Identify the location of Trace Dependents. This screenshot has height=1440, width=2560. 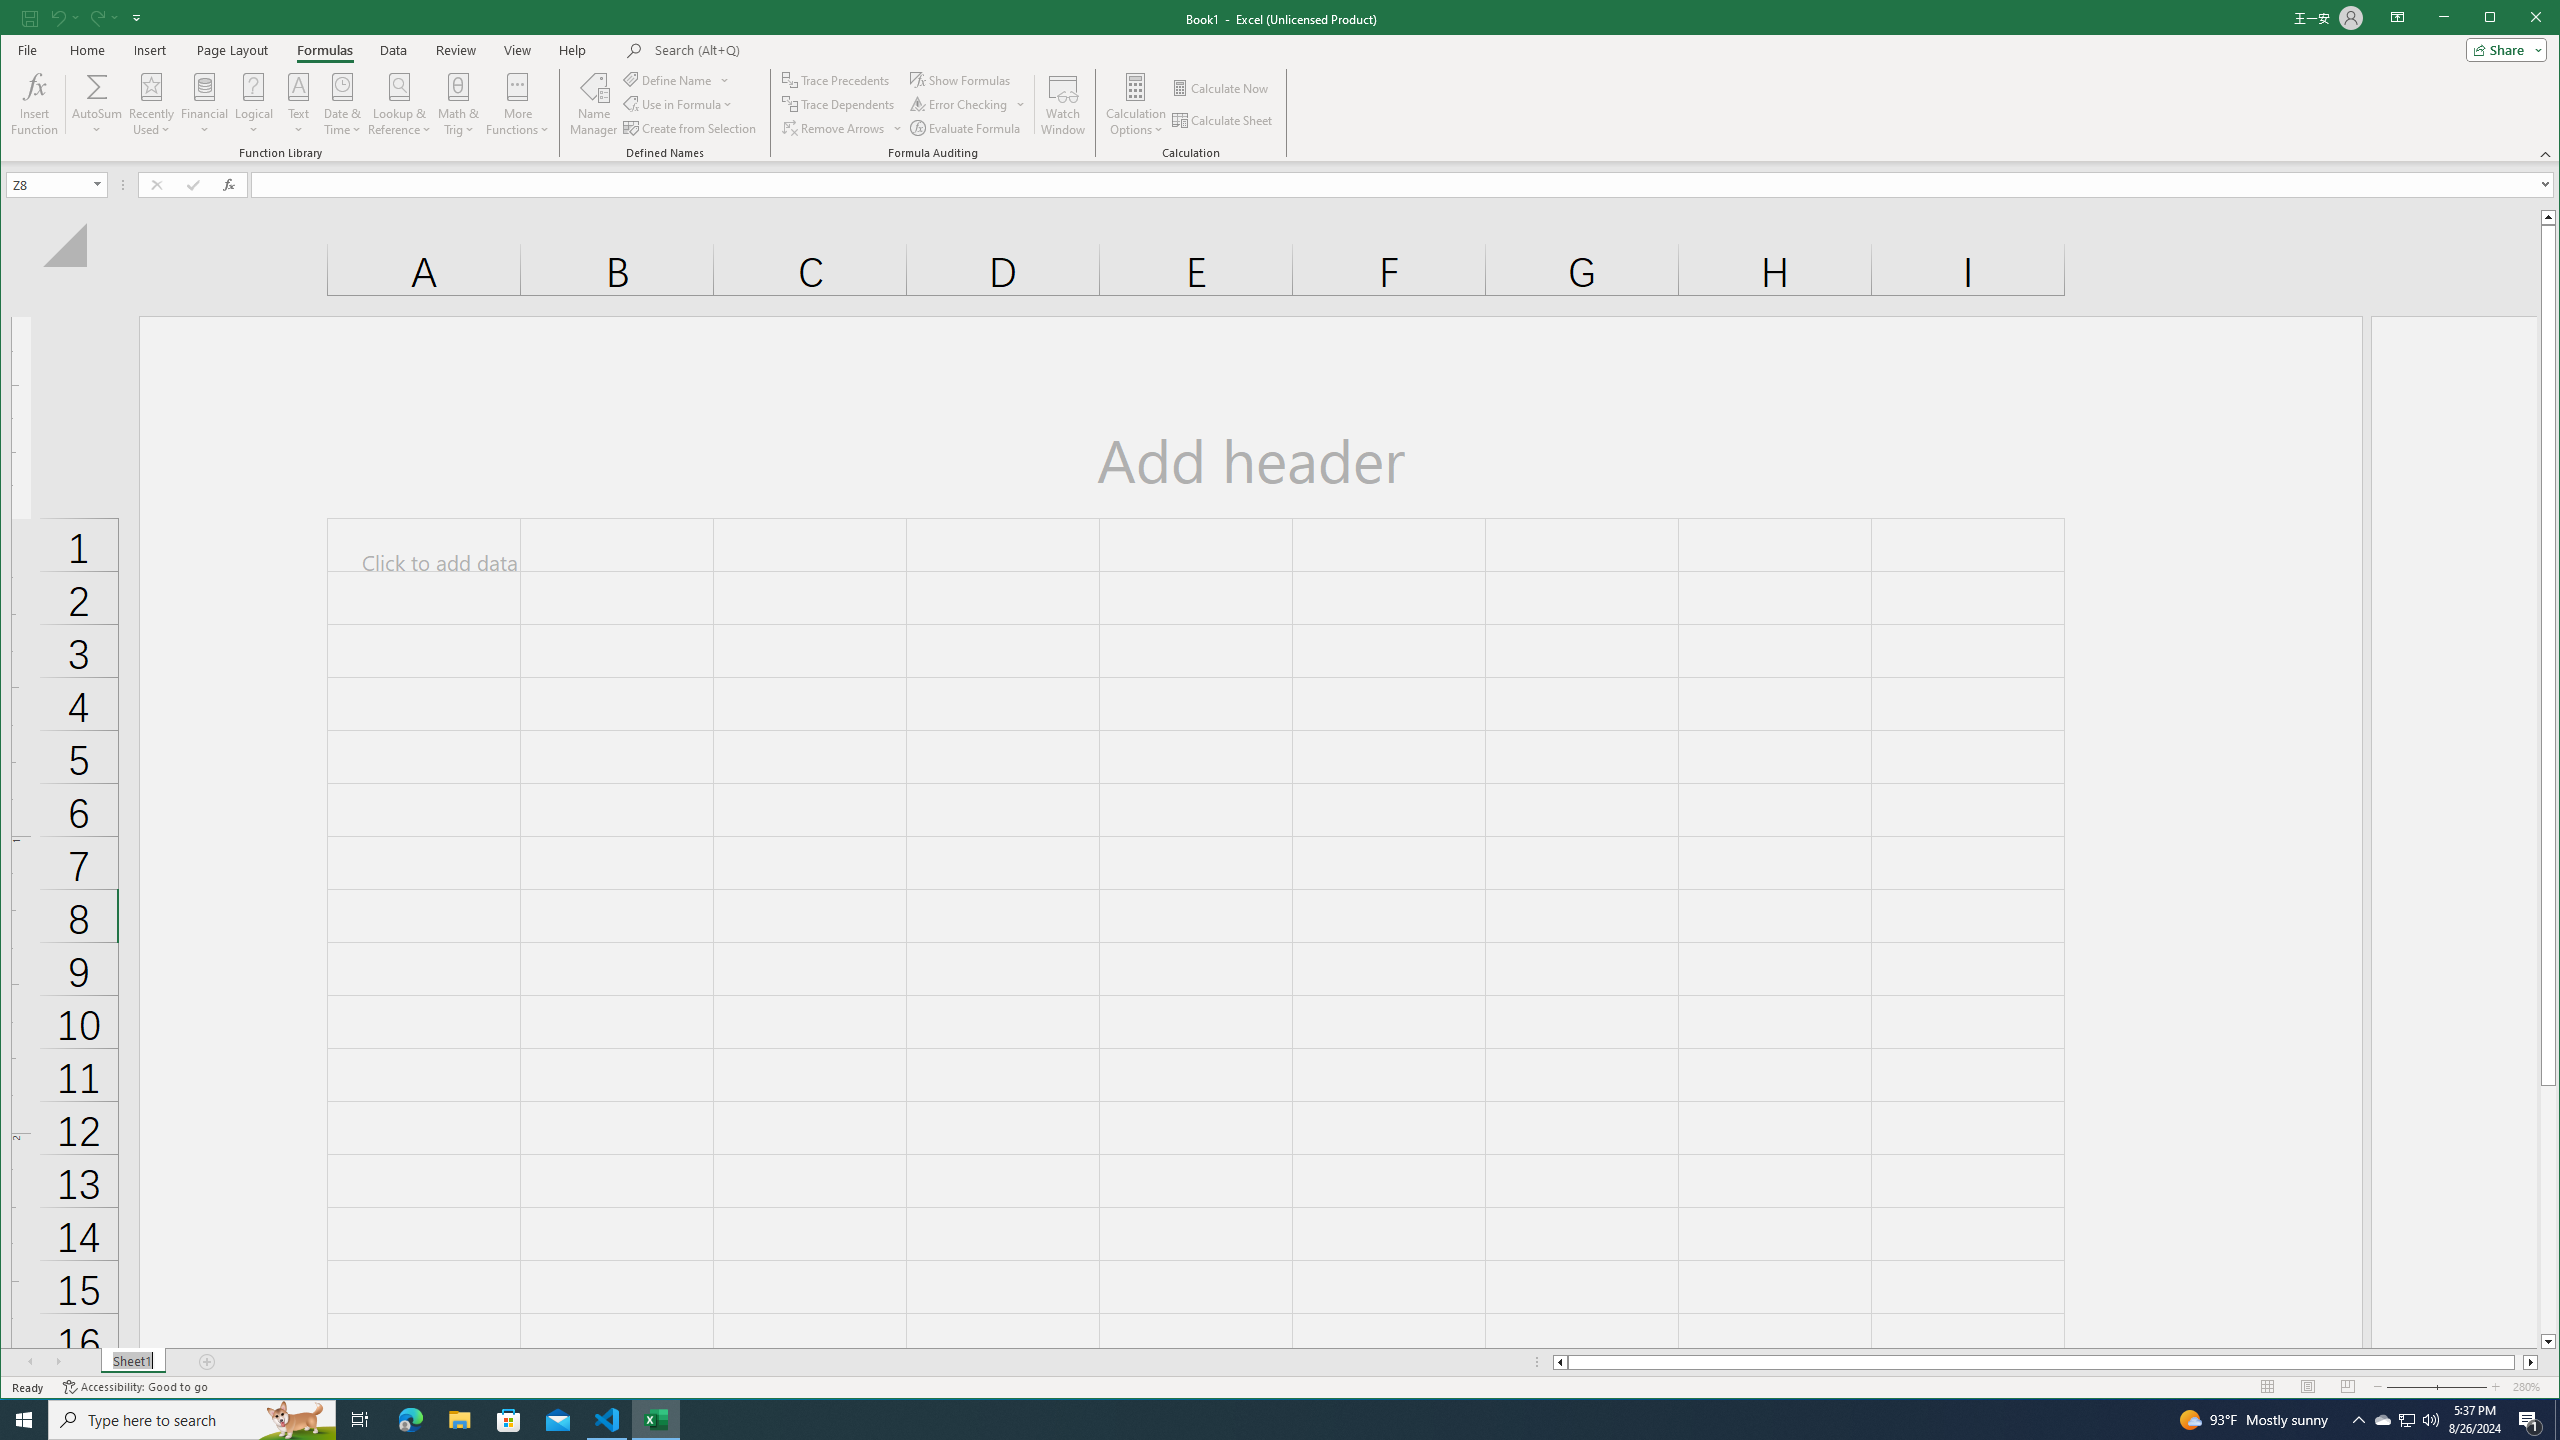
(509, 1420).